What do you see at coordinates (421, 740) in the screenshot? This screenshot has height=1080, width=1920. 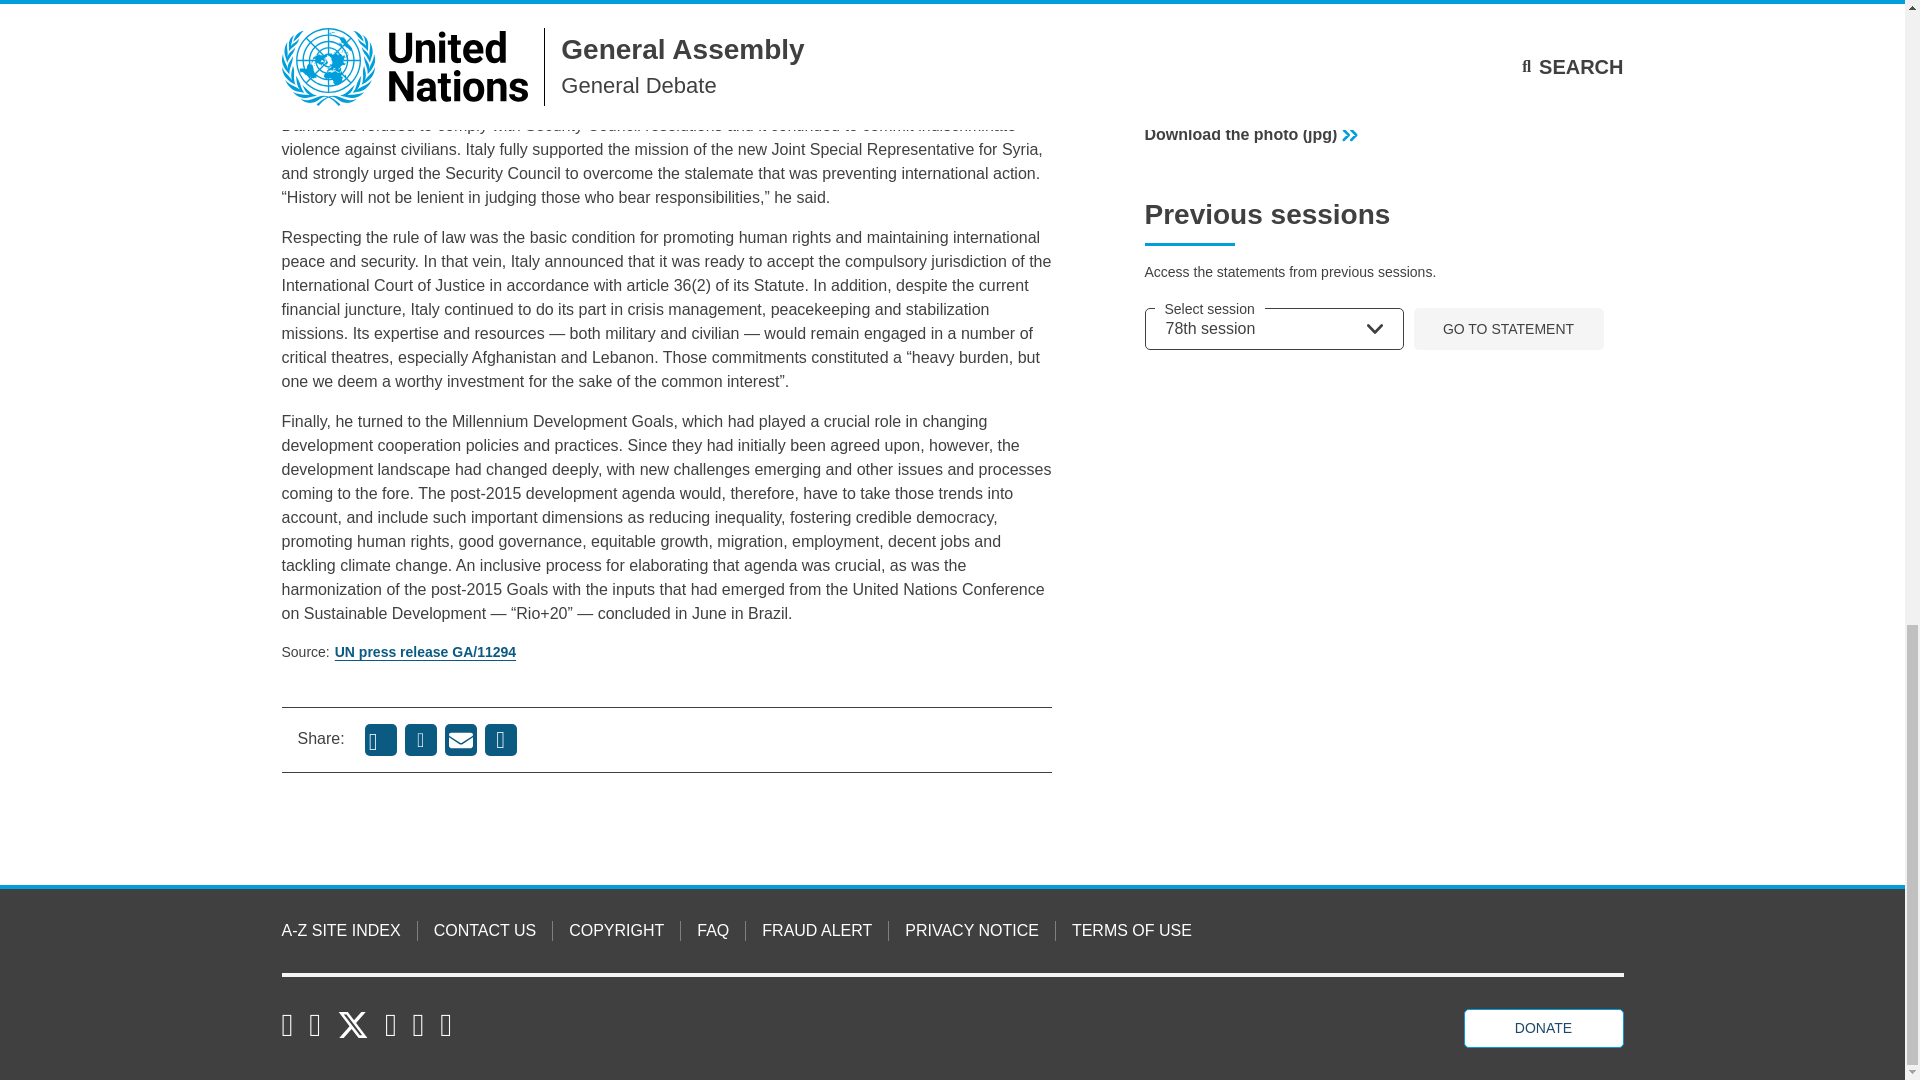 I see `Share this page on Facebook` at bounding box center [421, 740].